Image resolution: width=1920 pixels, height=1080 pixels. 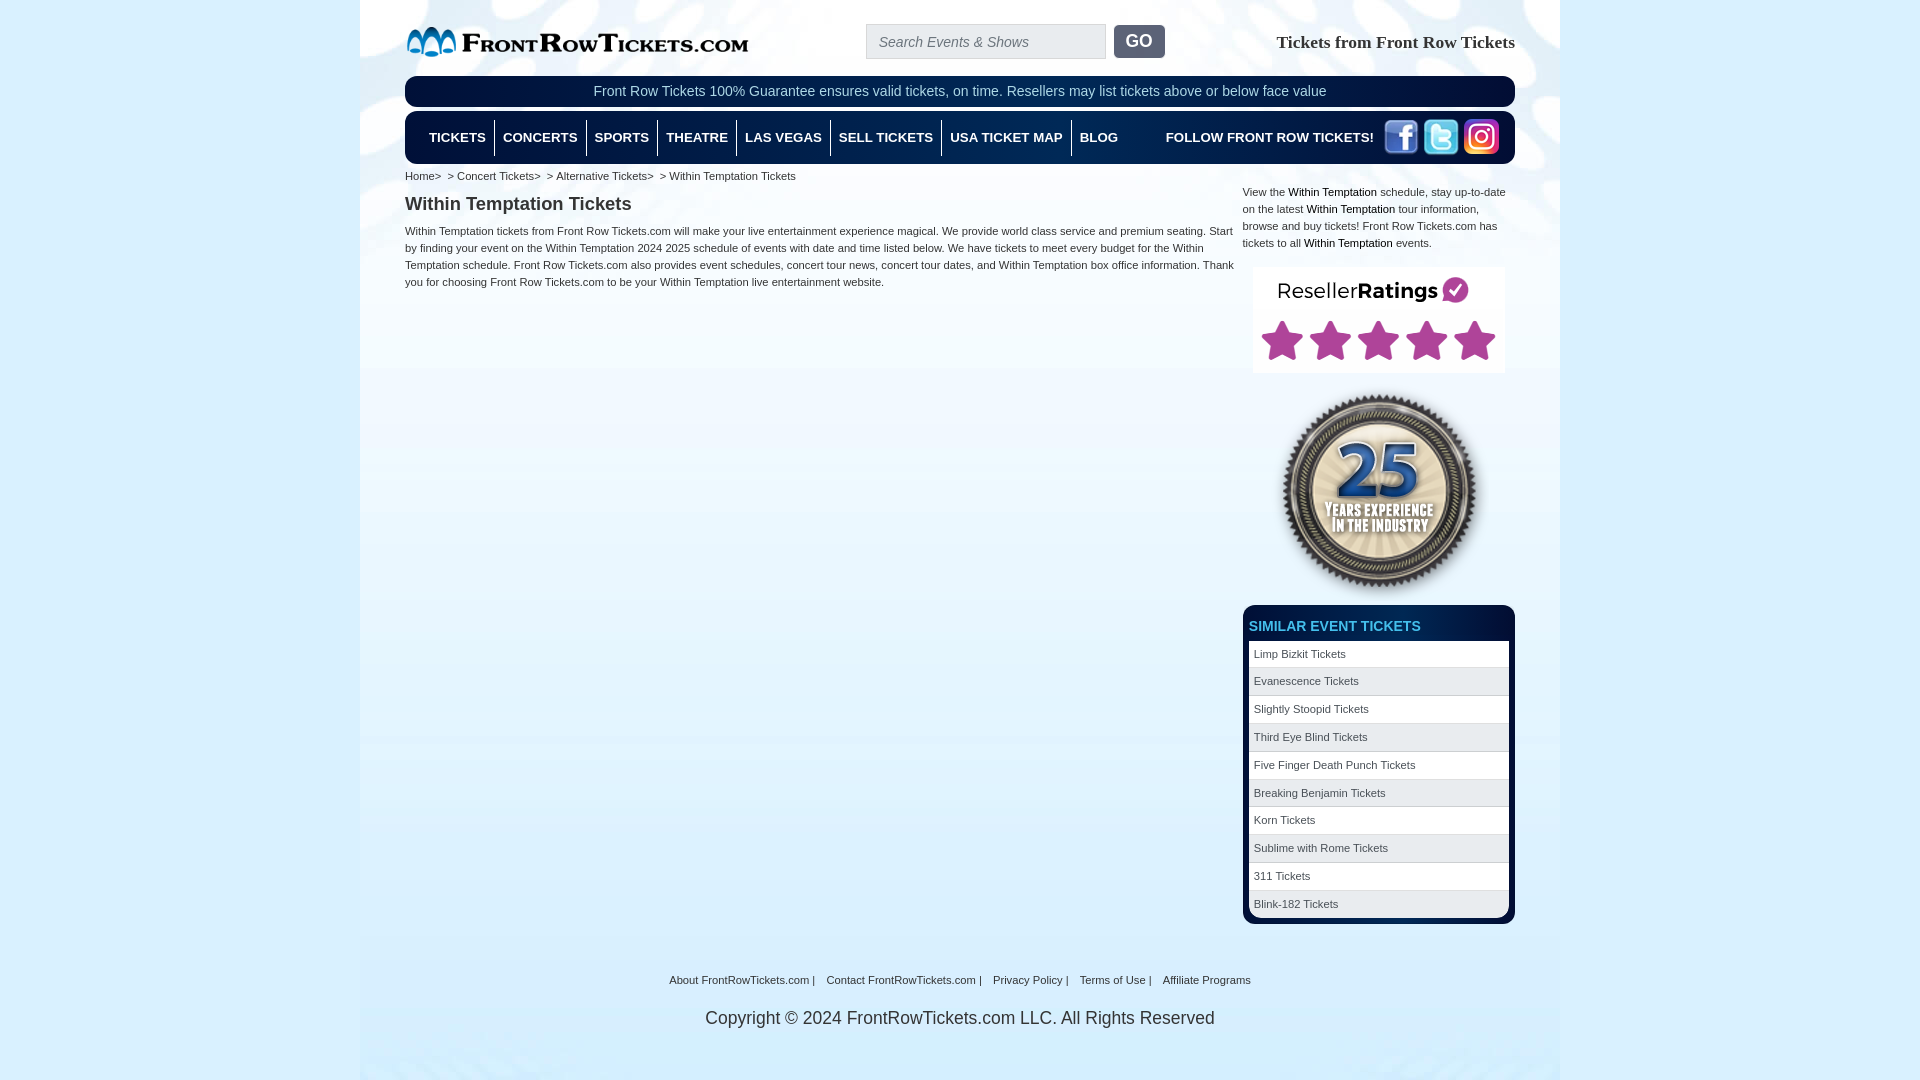 What do you see at coordinates (1138, 41) in the screenshot?
I see `GO` at bounding box center [1138, 41].